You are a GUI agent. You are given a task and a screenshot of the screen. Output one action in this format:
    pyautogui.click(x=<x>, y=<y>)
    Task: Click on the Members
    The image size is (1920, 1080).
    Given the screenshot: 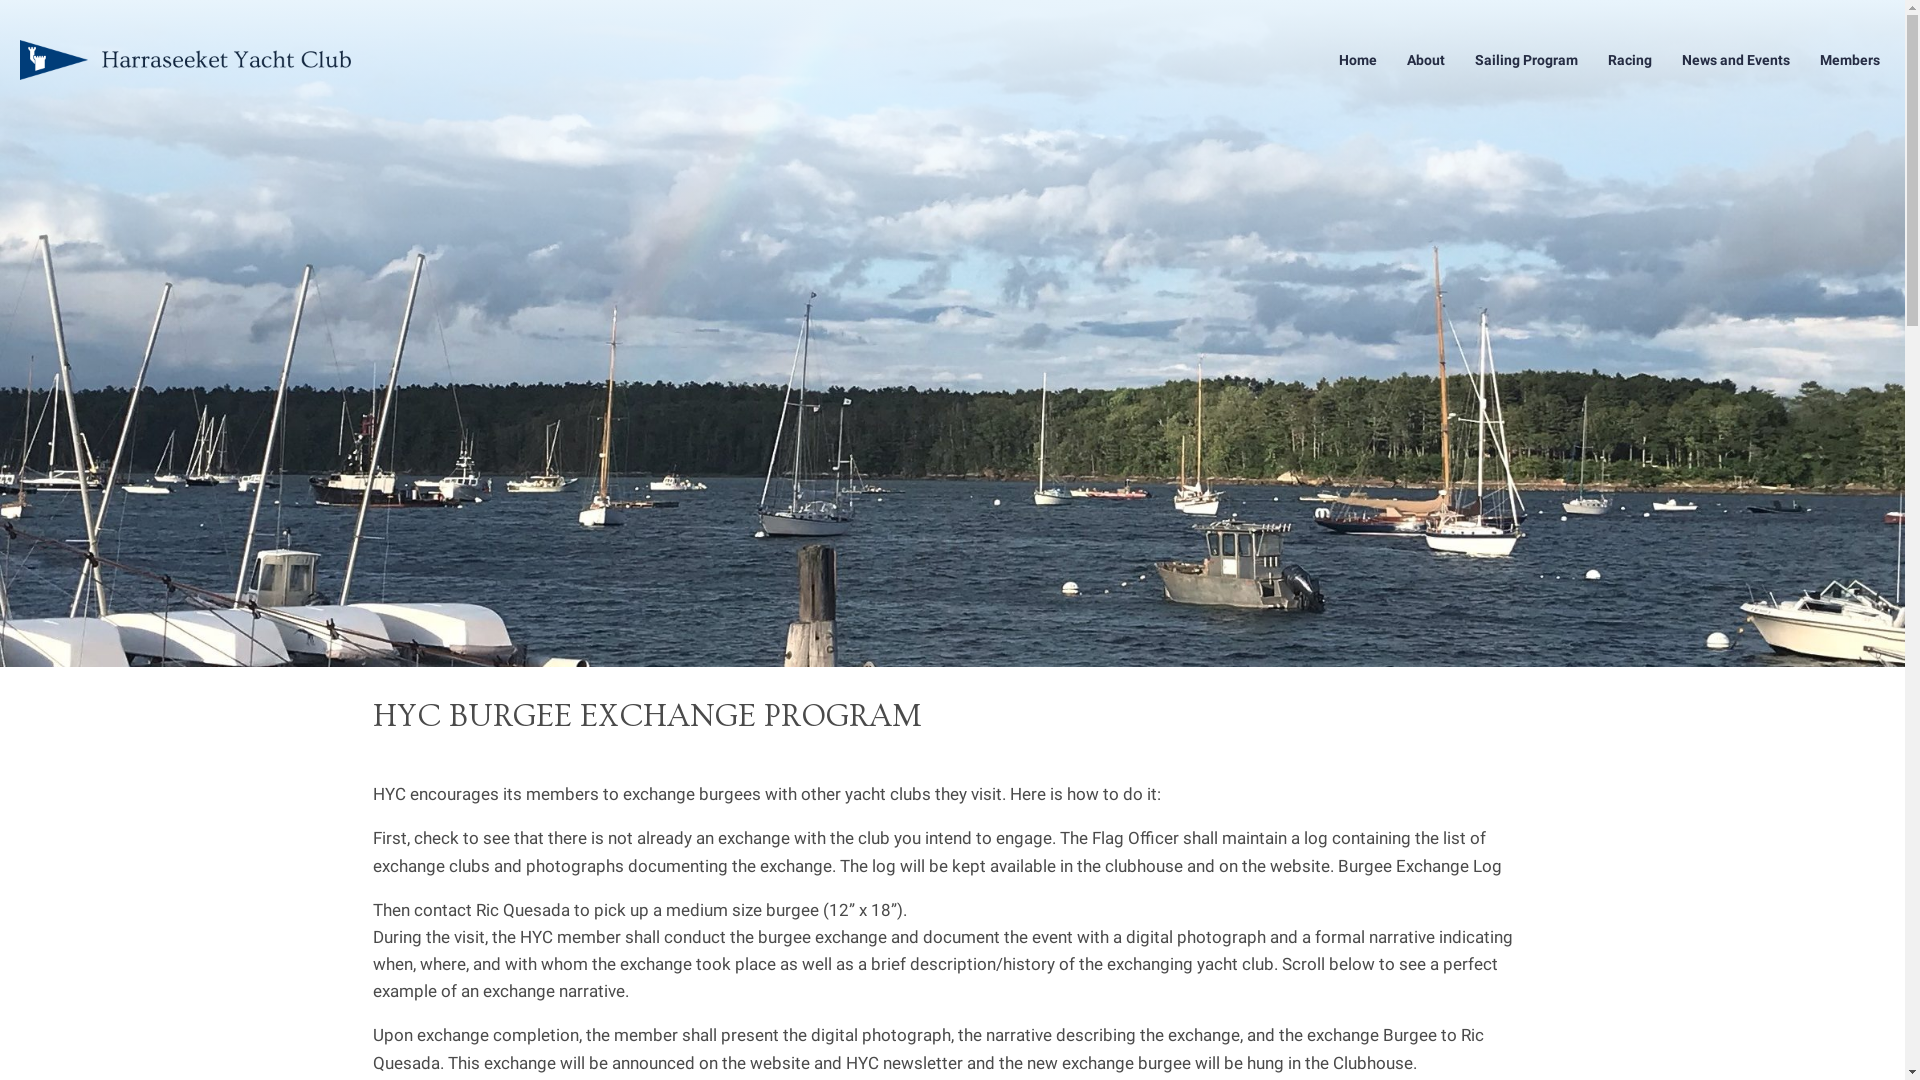 What is the action you would take?
    pyautogui.click(x=1850, y=60)
    